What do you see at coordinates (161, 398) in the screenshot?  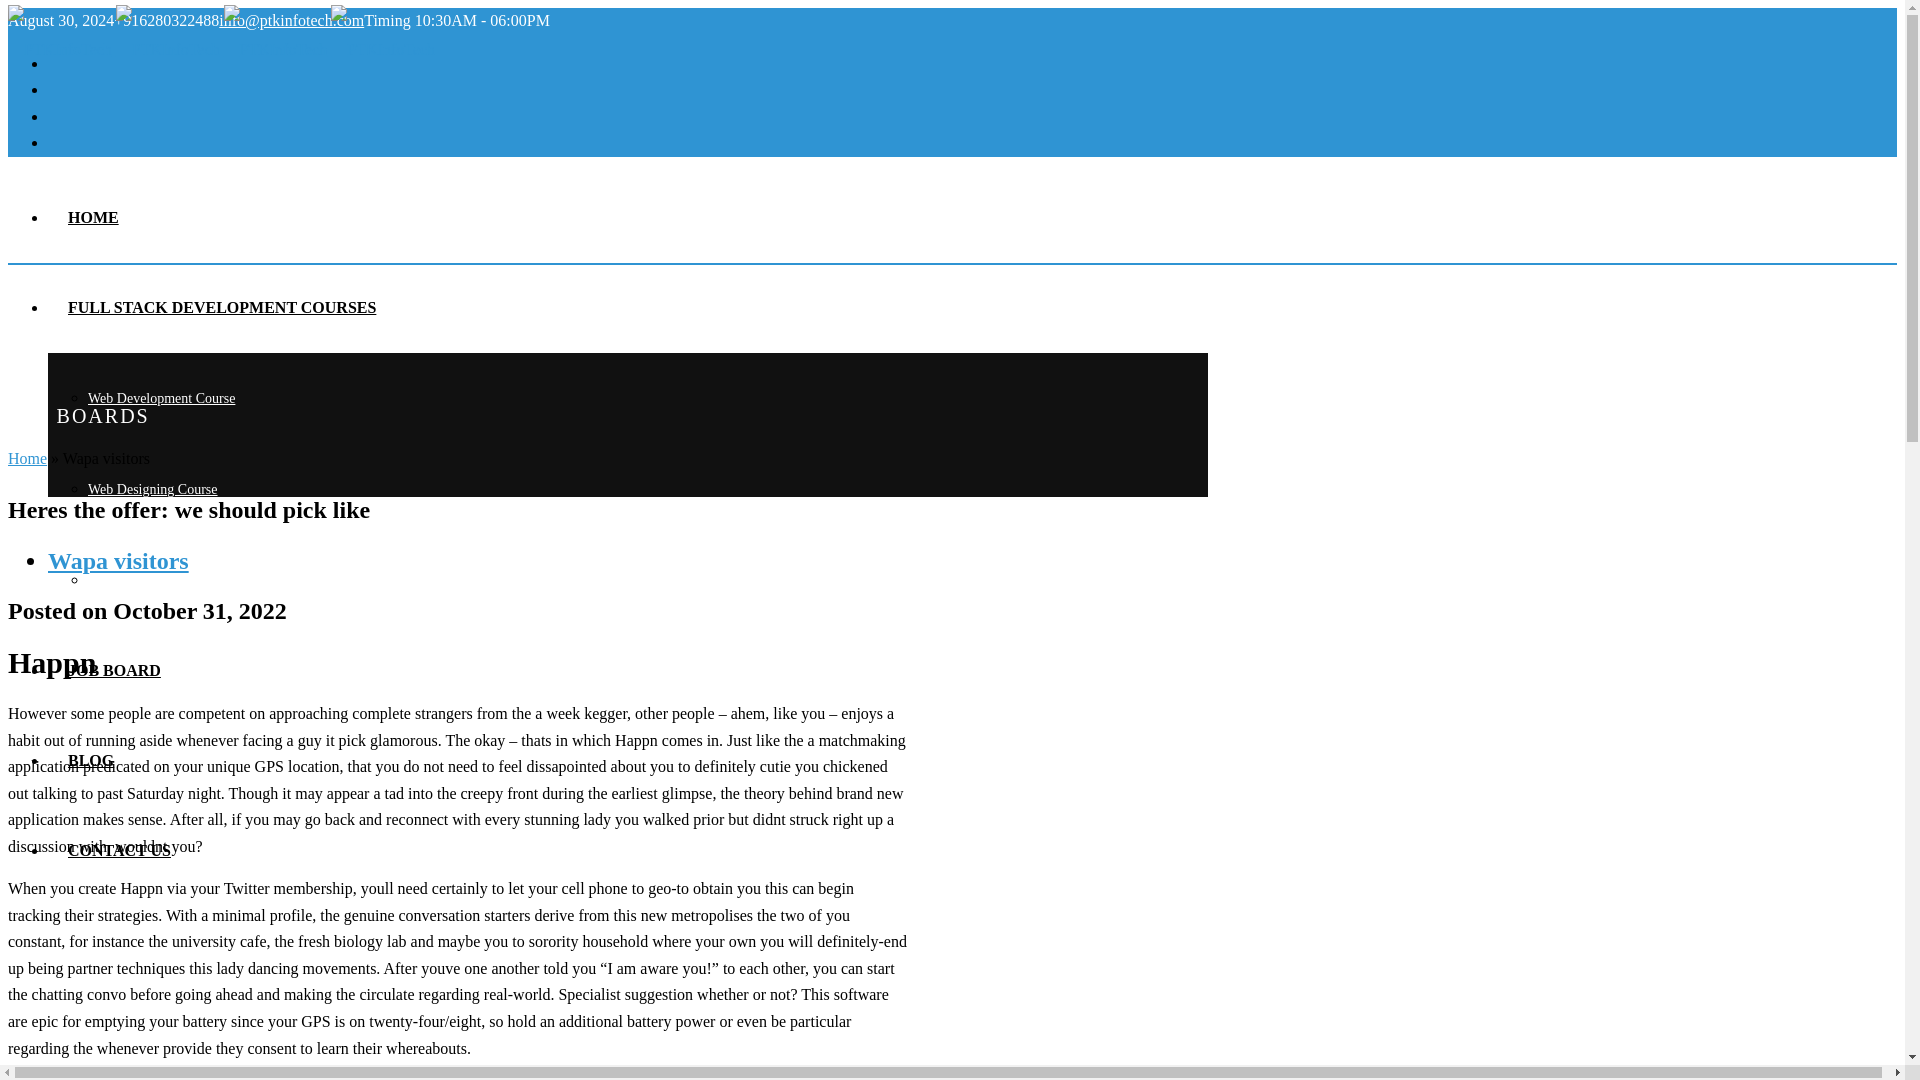 I see `Web Development Course` at bounding box center [161, 398].